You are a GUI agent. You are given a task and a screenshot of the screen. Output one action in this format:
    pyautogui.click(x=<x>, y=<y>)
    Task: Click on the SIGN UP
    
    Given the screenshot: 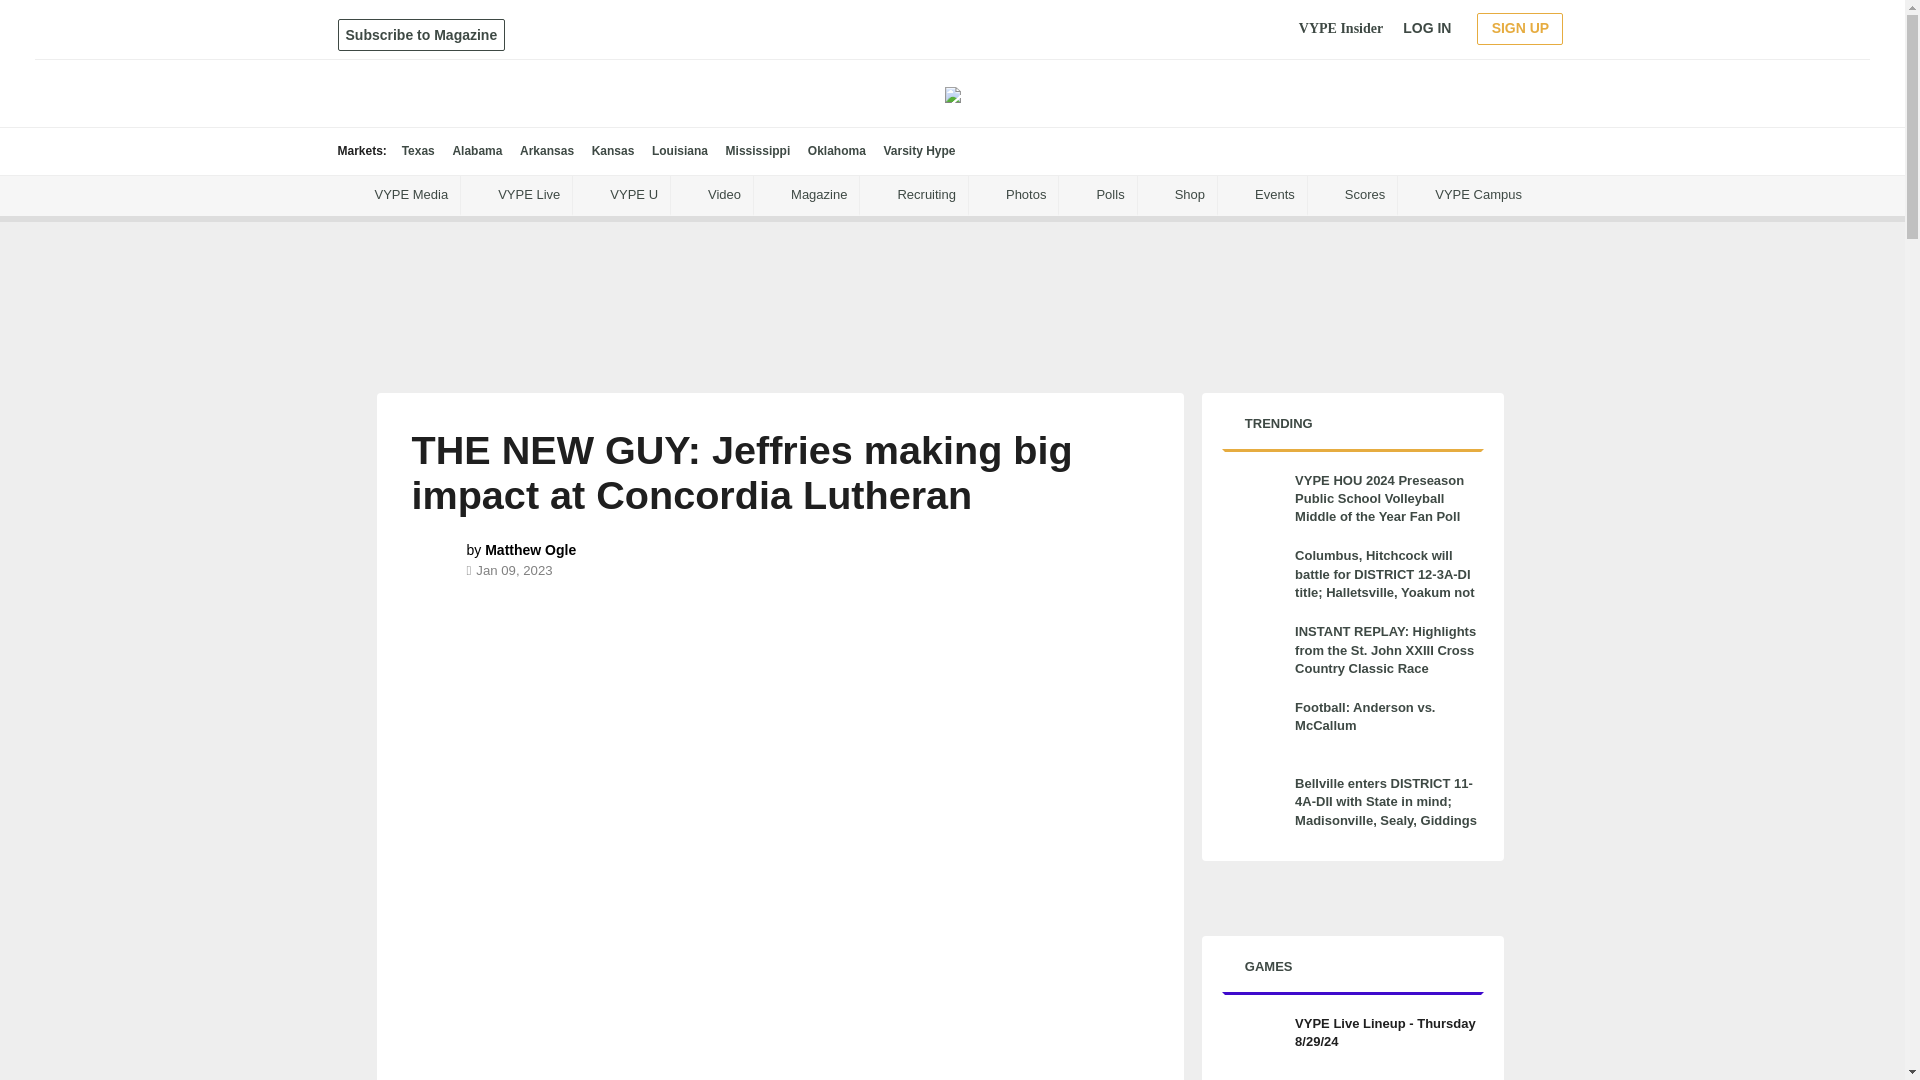 What is the action you would take?
    pyautogui.click(x=1519, y=28)
    